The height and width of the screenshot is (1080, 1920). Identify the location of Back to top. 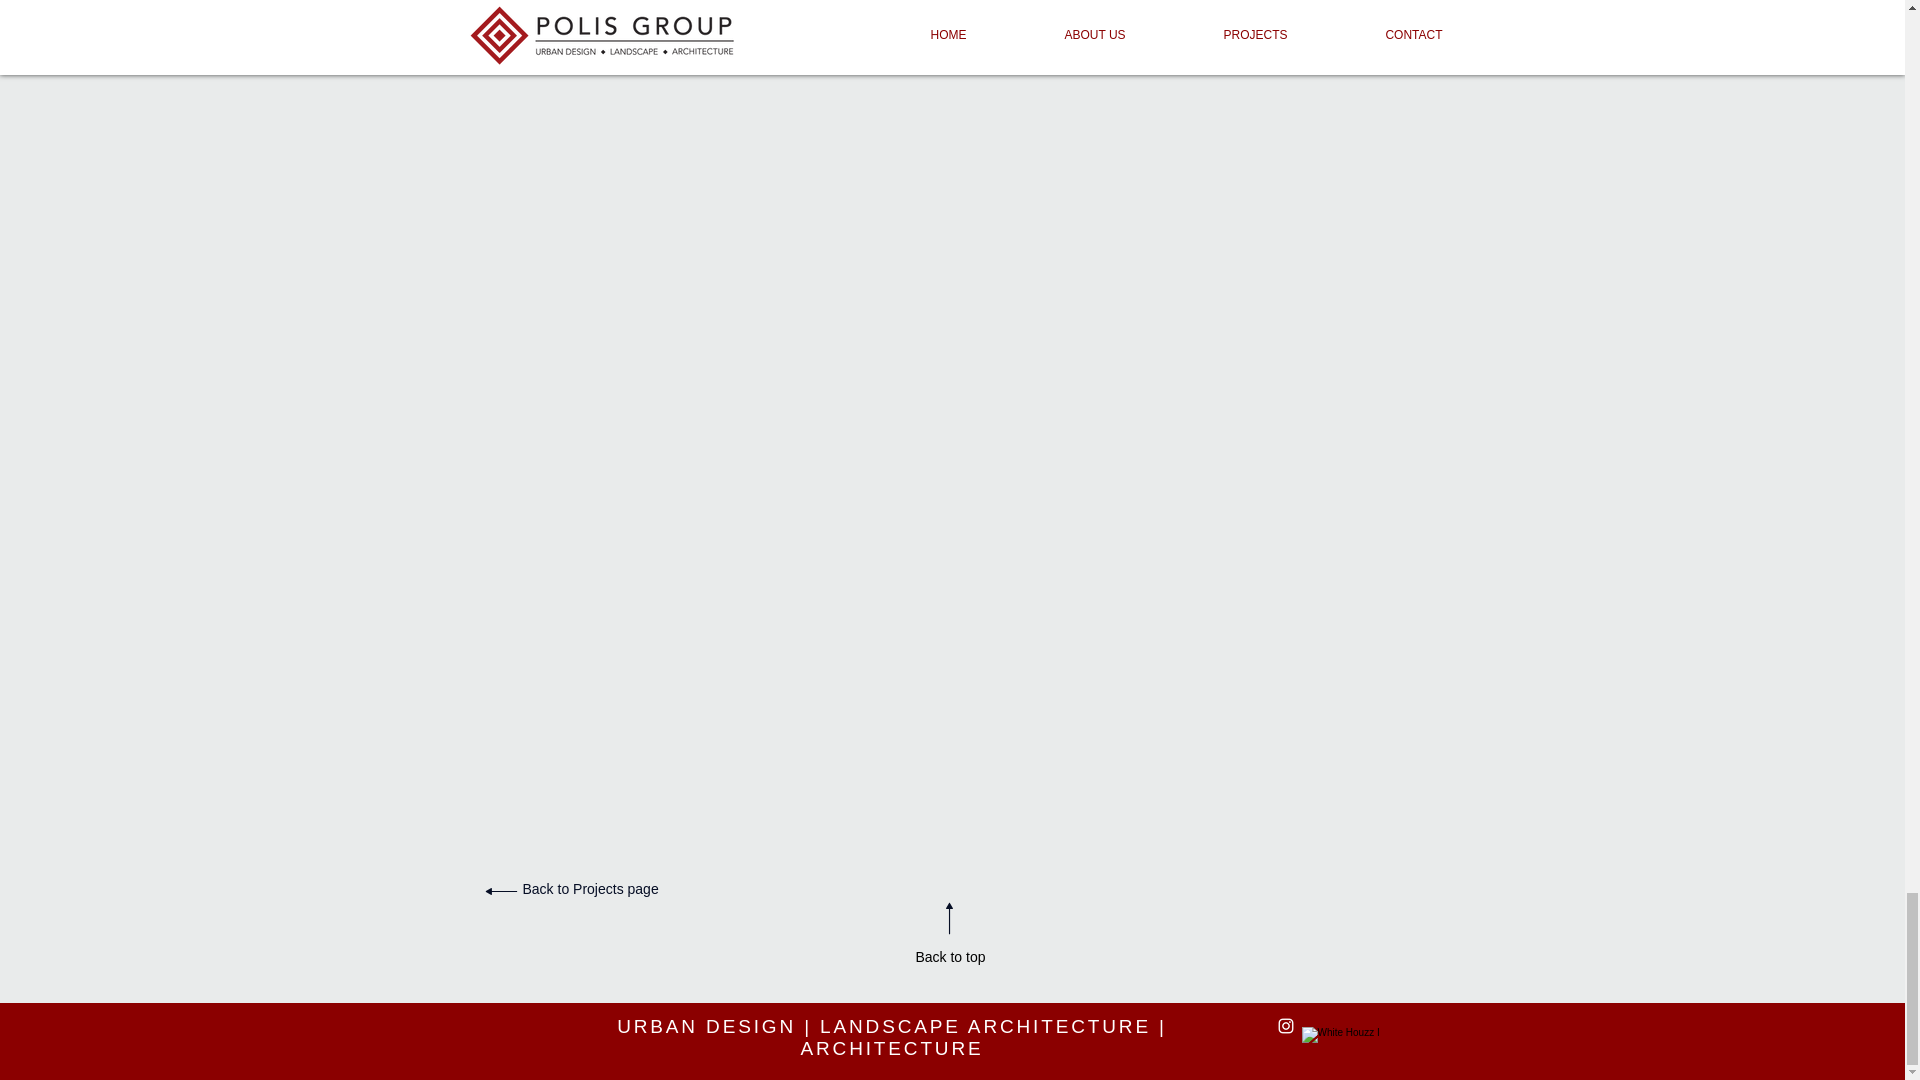
(950, 957).